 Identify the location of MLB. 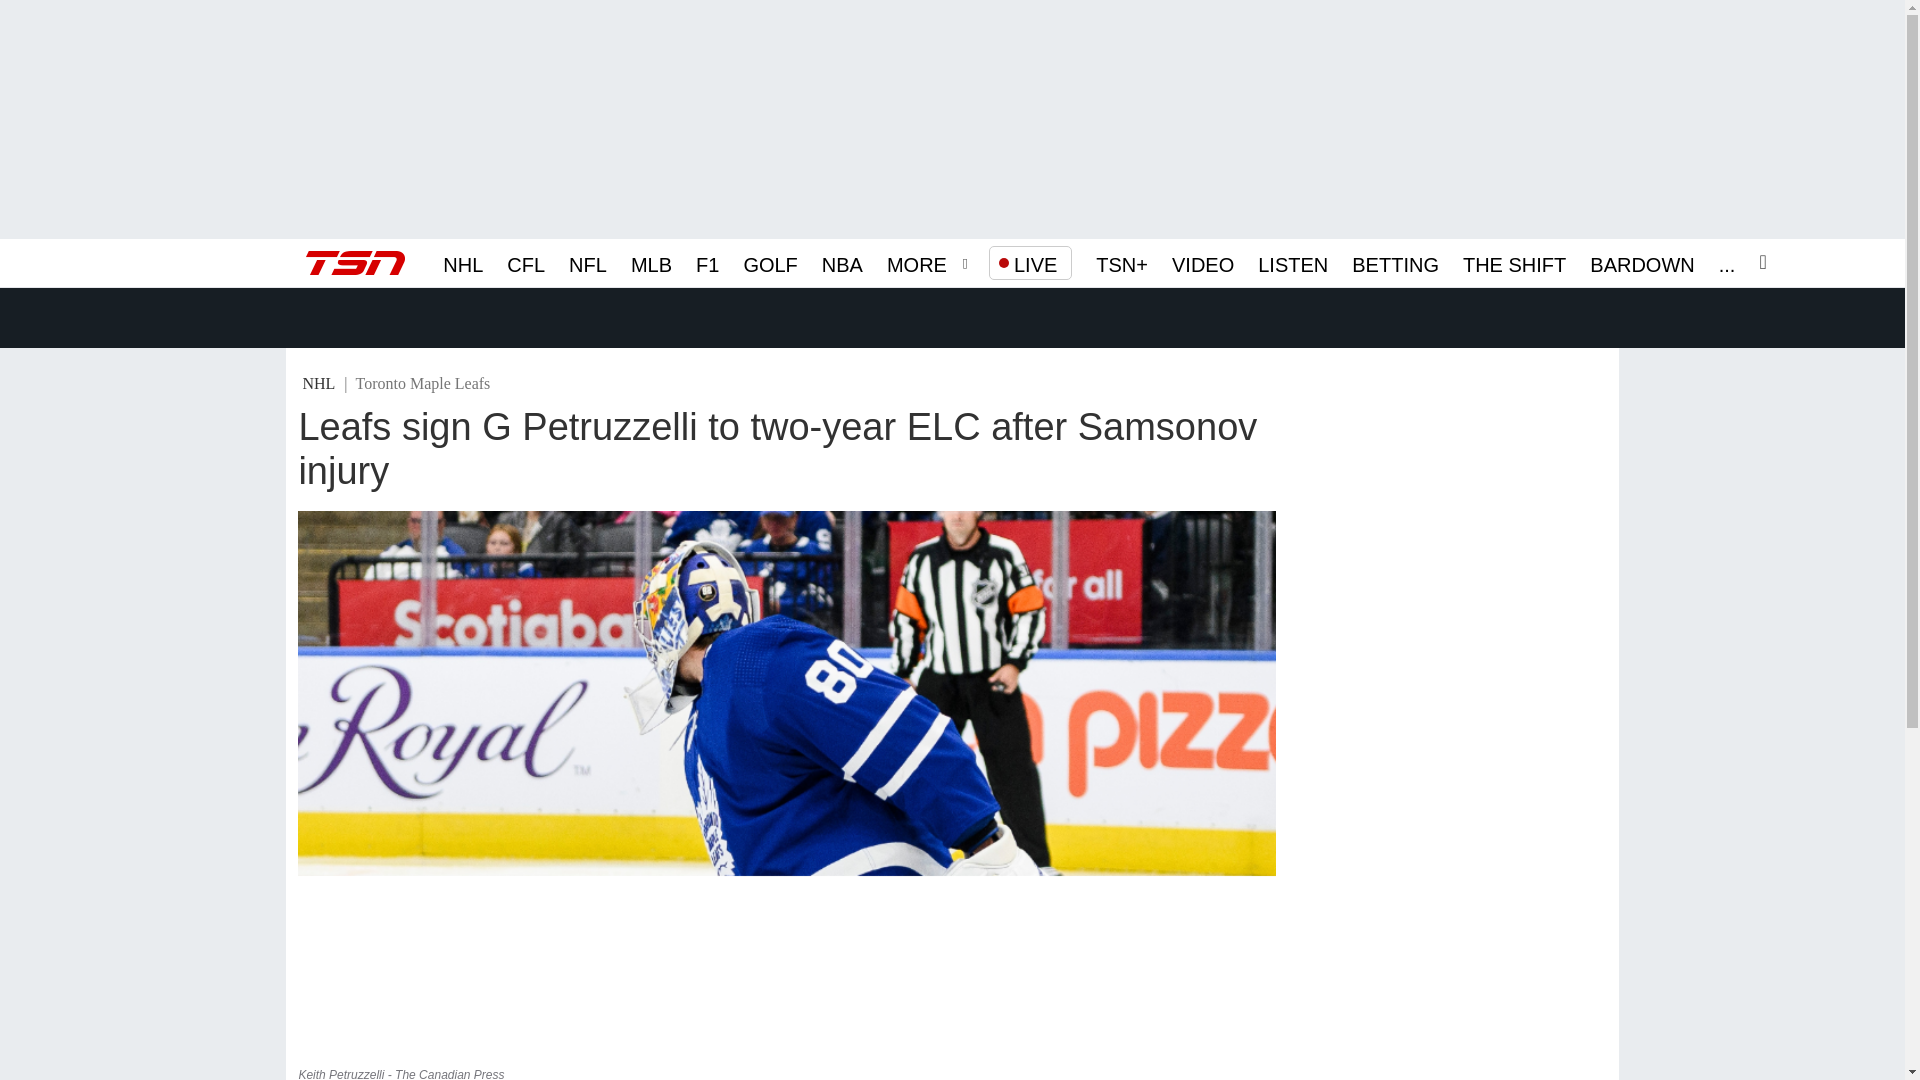
(652, 262).